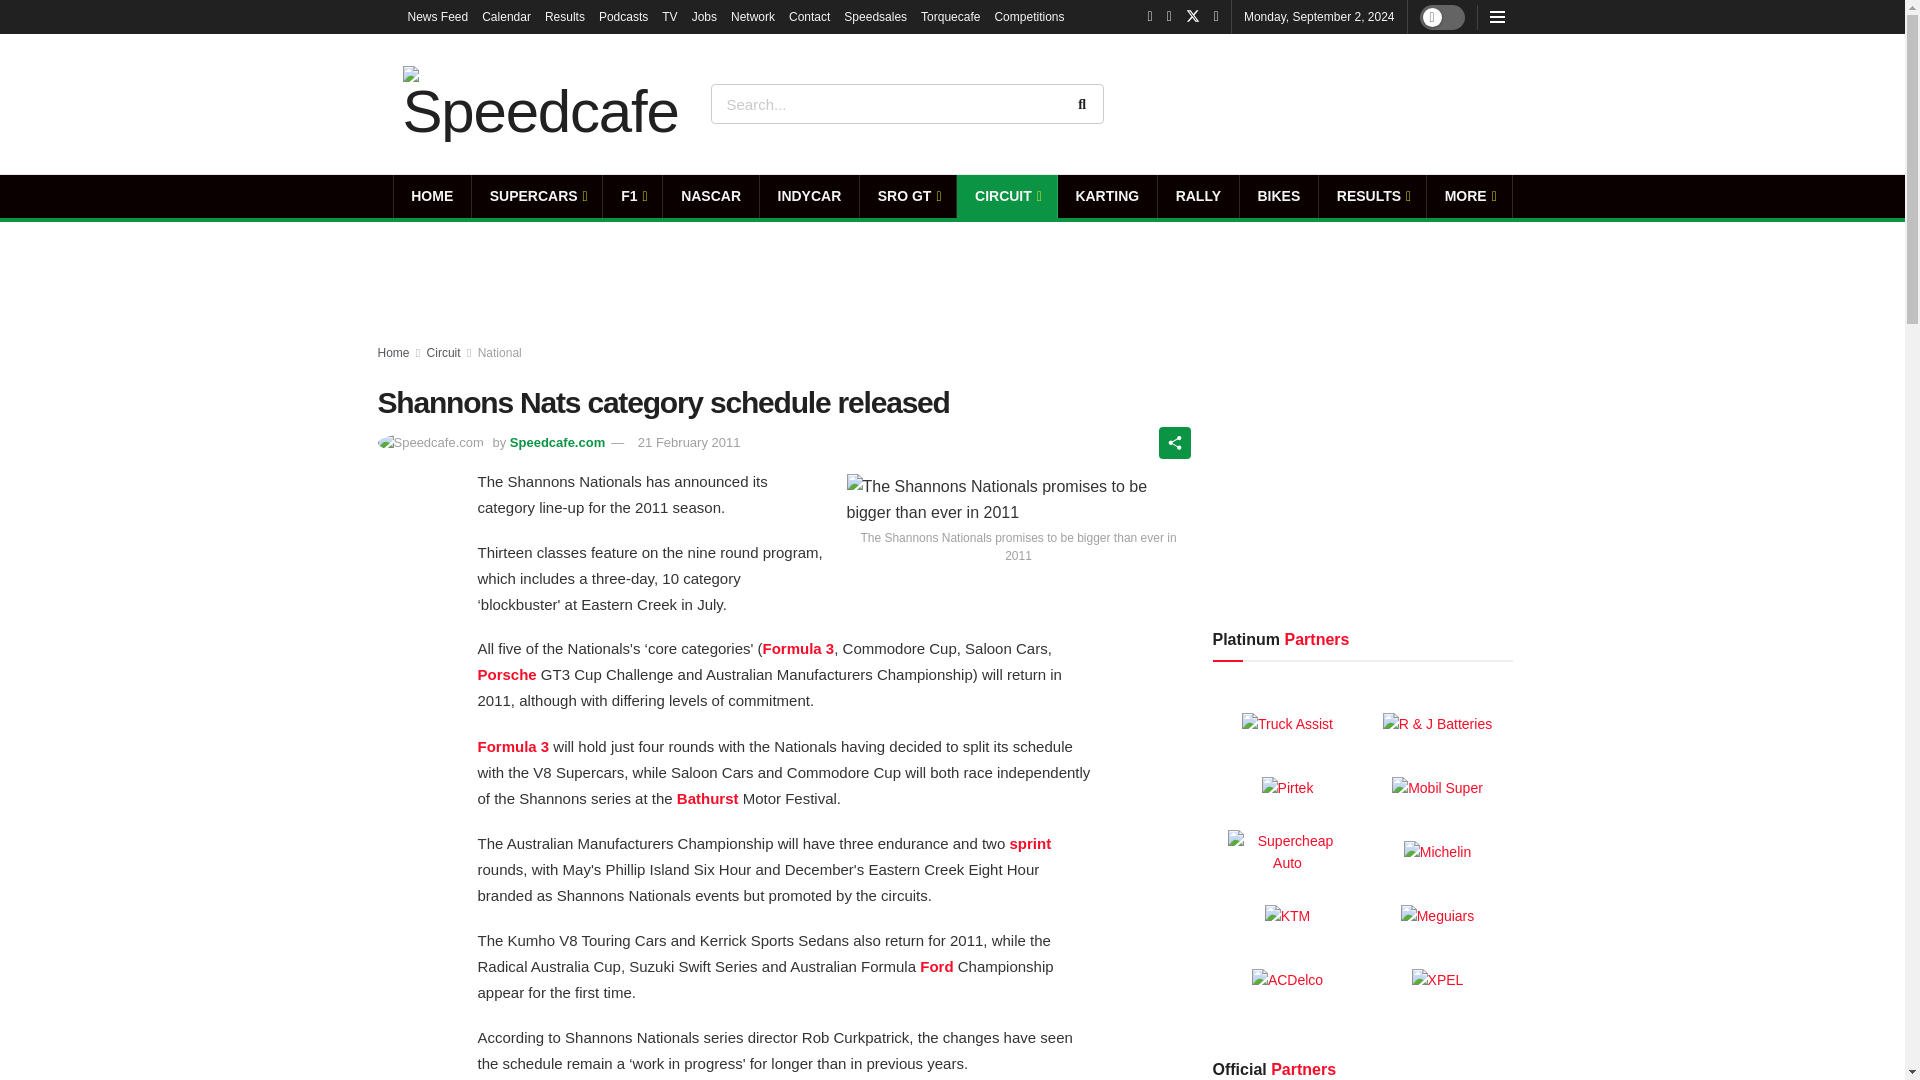 This screenshot has height=1080, width=1920. I want to click on F1, so click(632, 196).